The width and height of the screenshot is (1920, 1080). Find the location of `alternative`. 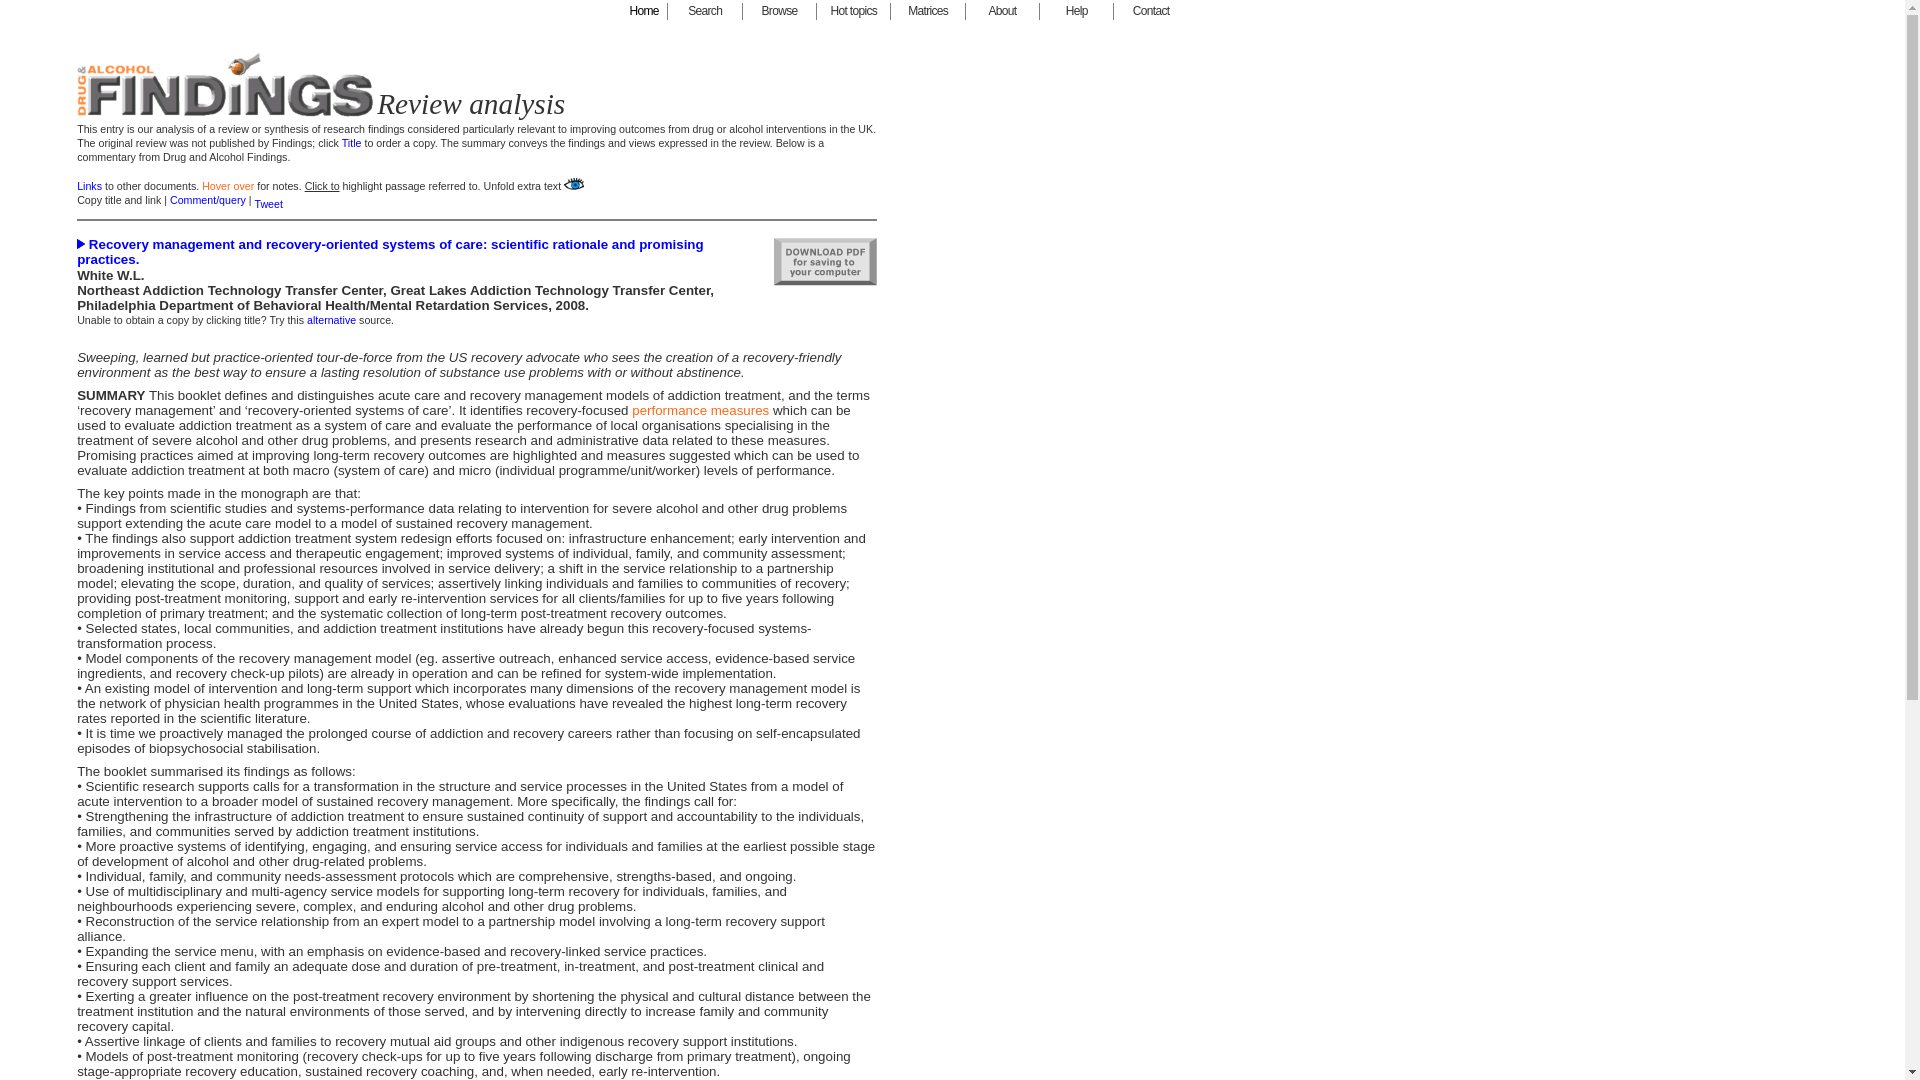

alternative is located at coordinates (331, 320).